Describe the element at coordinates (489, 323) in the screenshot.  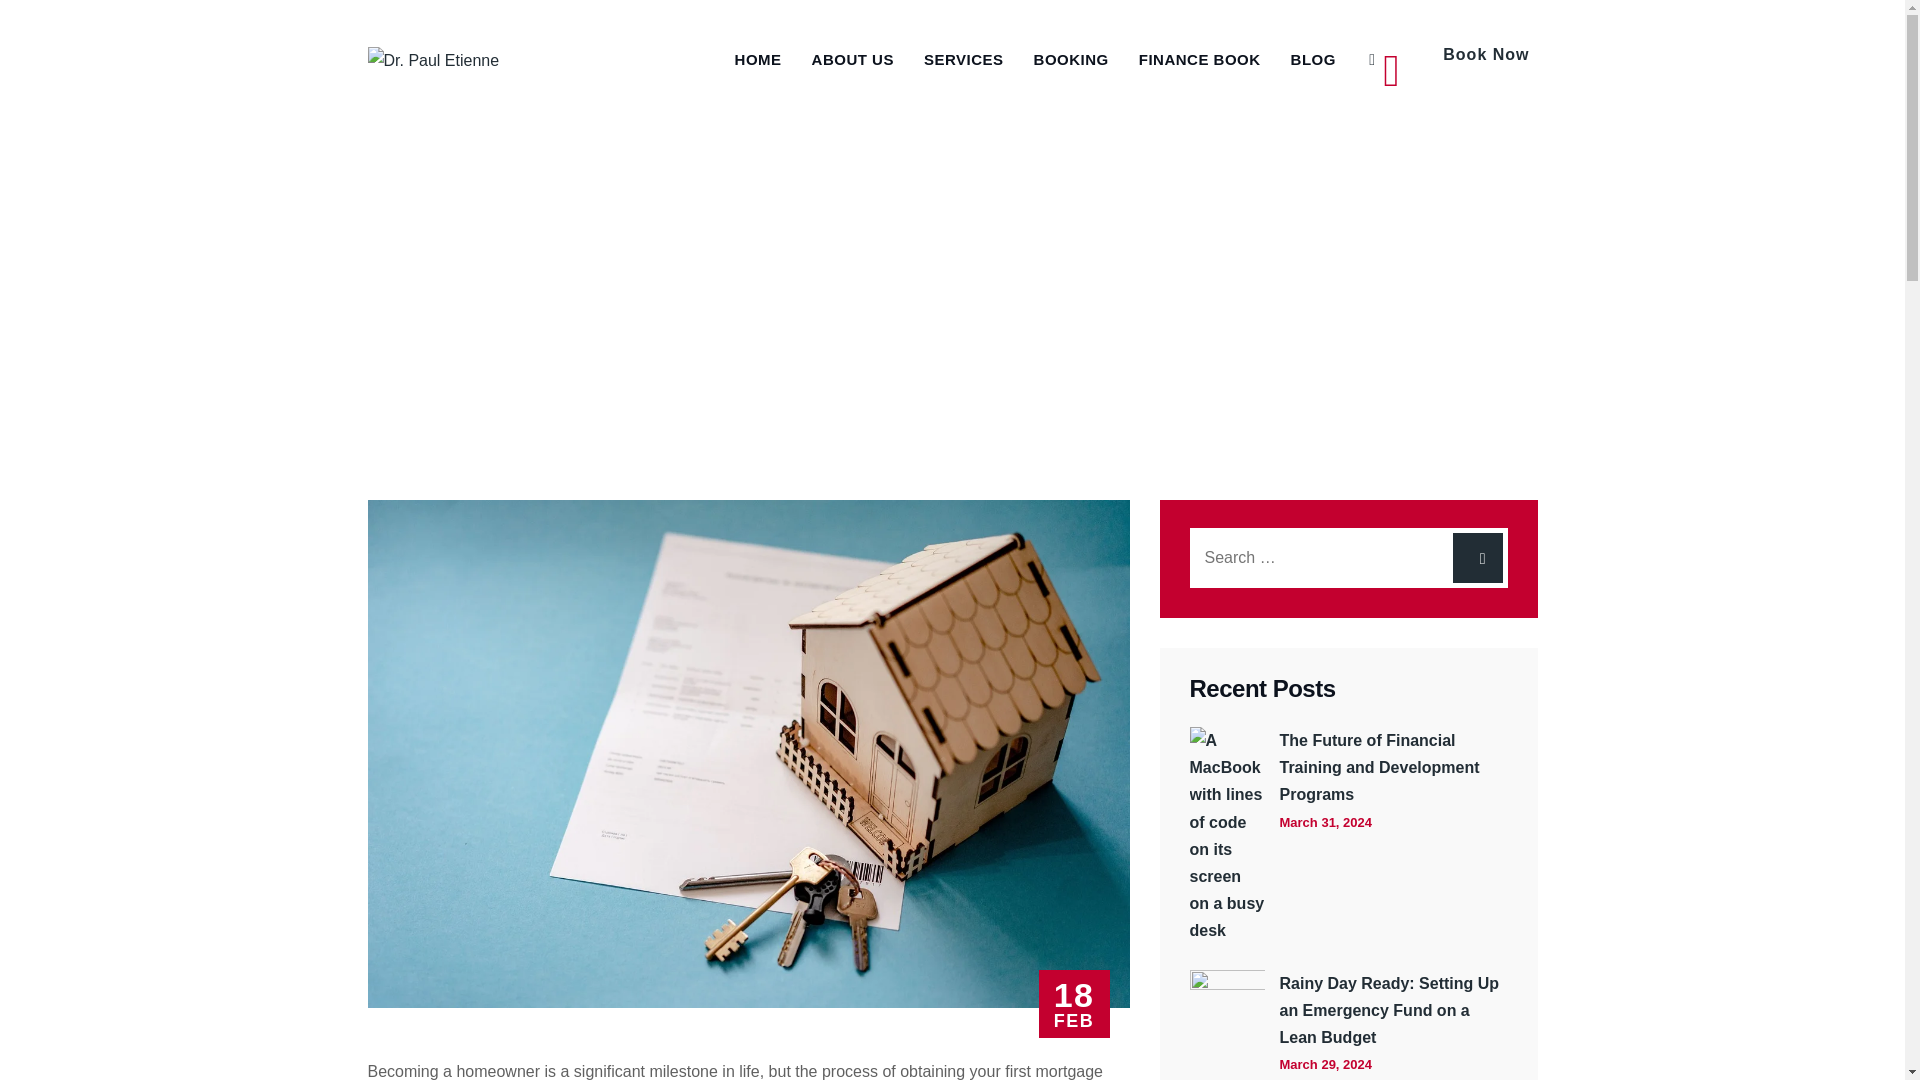
I see `Go to Dr. Paul Etienne.` at that location.